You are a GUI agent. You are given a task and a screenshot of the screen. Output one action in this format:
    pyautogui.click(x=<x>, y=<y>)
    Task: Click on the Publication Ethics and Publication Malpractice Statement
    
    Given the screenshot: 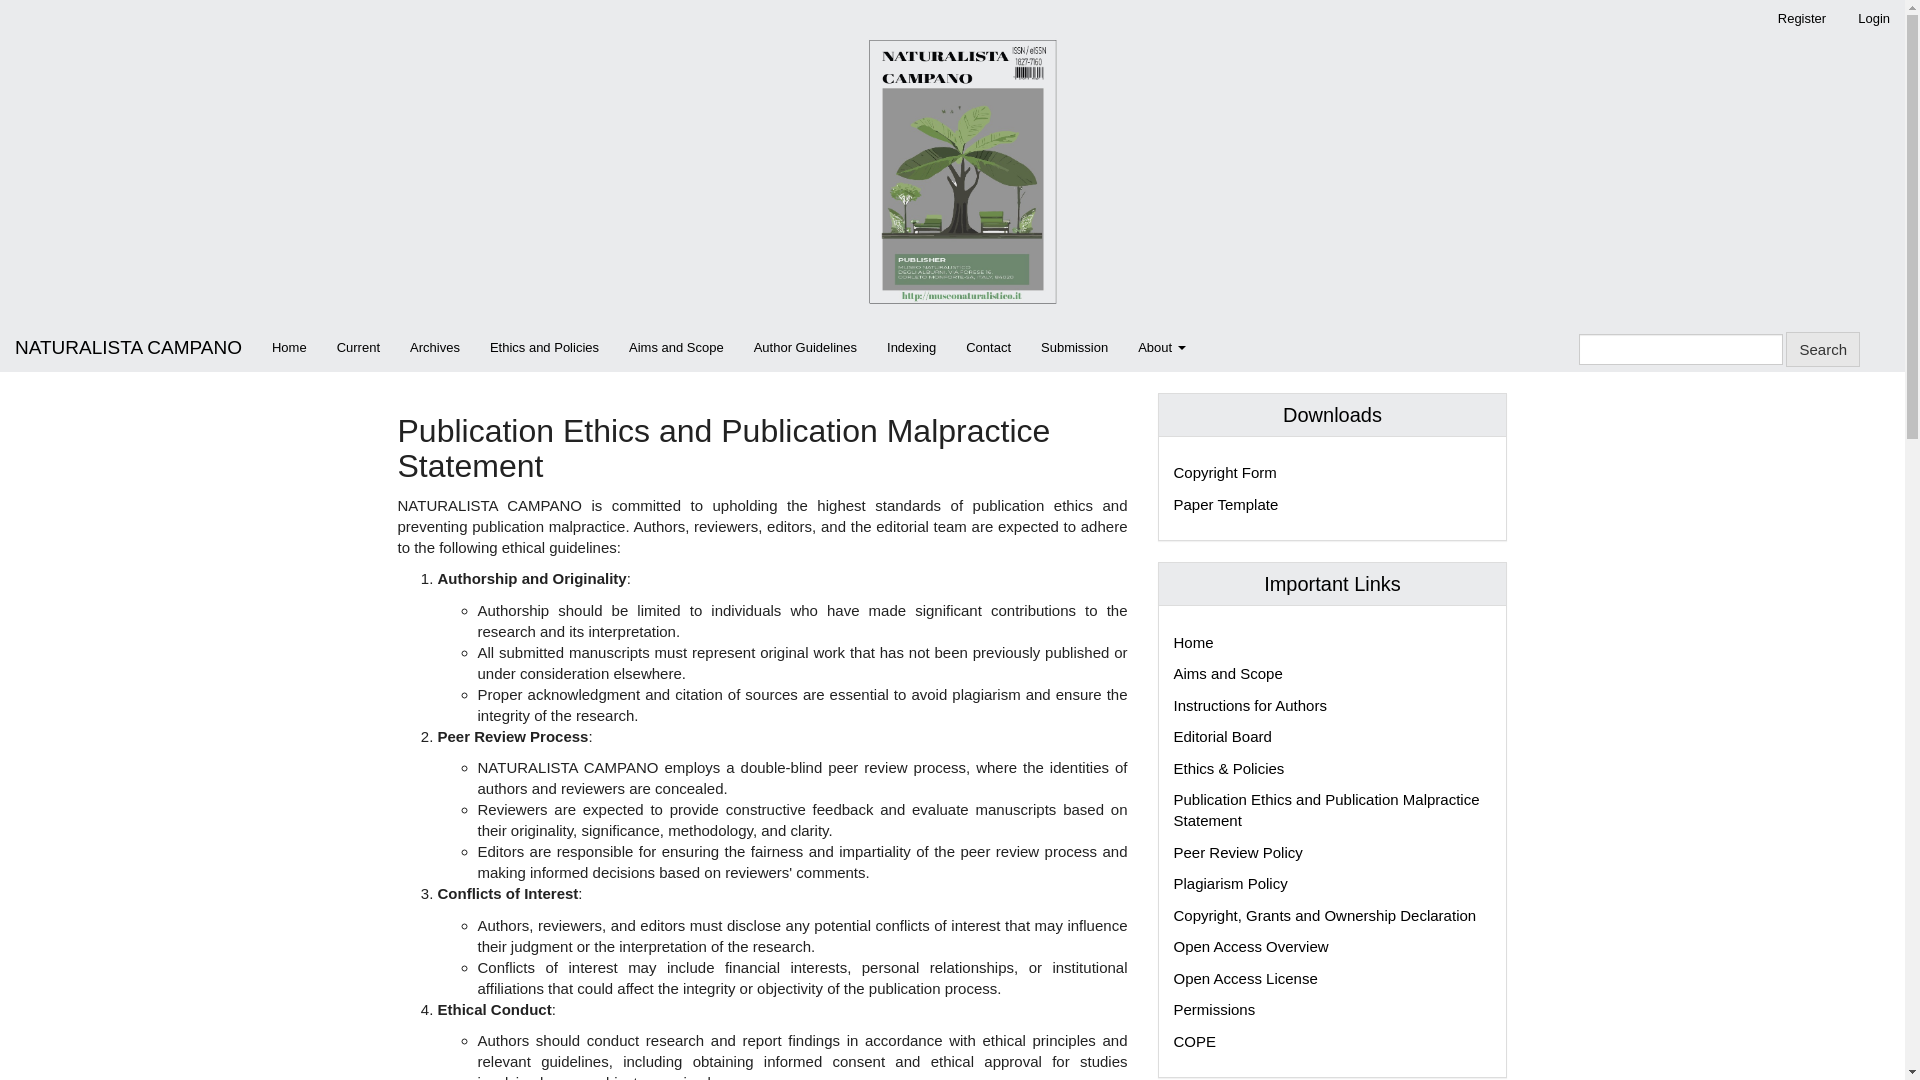 What is the action you would take?
    pyautogui.click(x=1326, y=810)
    